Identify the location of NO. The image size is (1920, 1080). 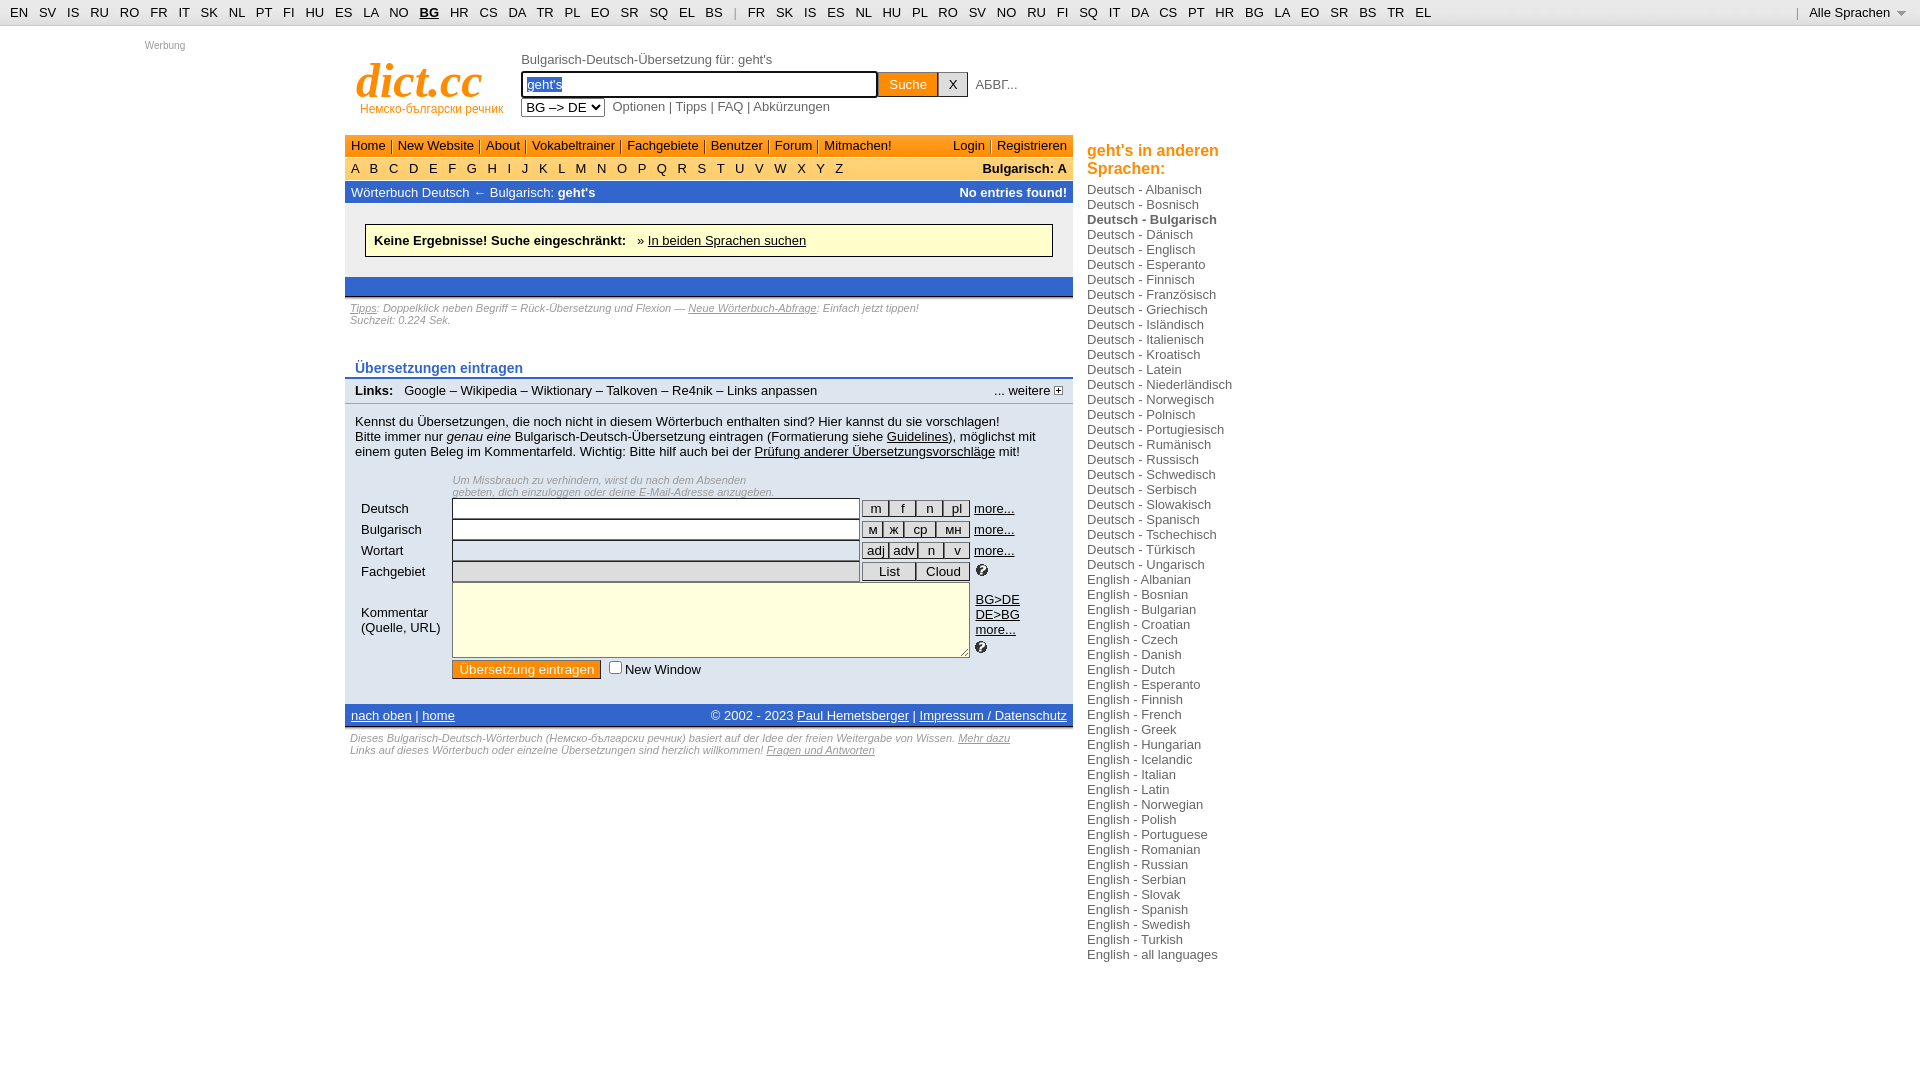
(1007, 12).